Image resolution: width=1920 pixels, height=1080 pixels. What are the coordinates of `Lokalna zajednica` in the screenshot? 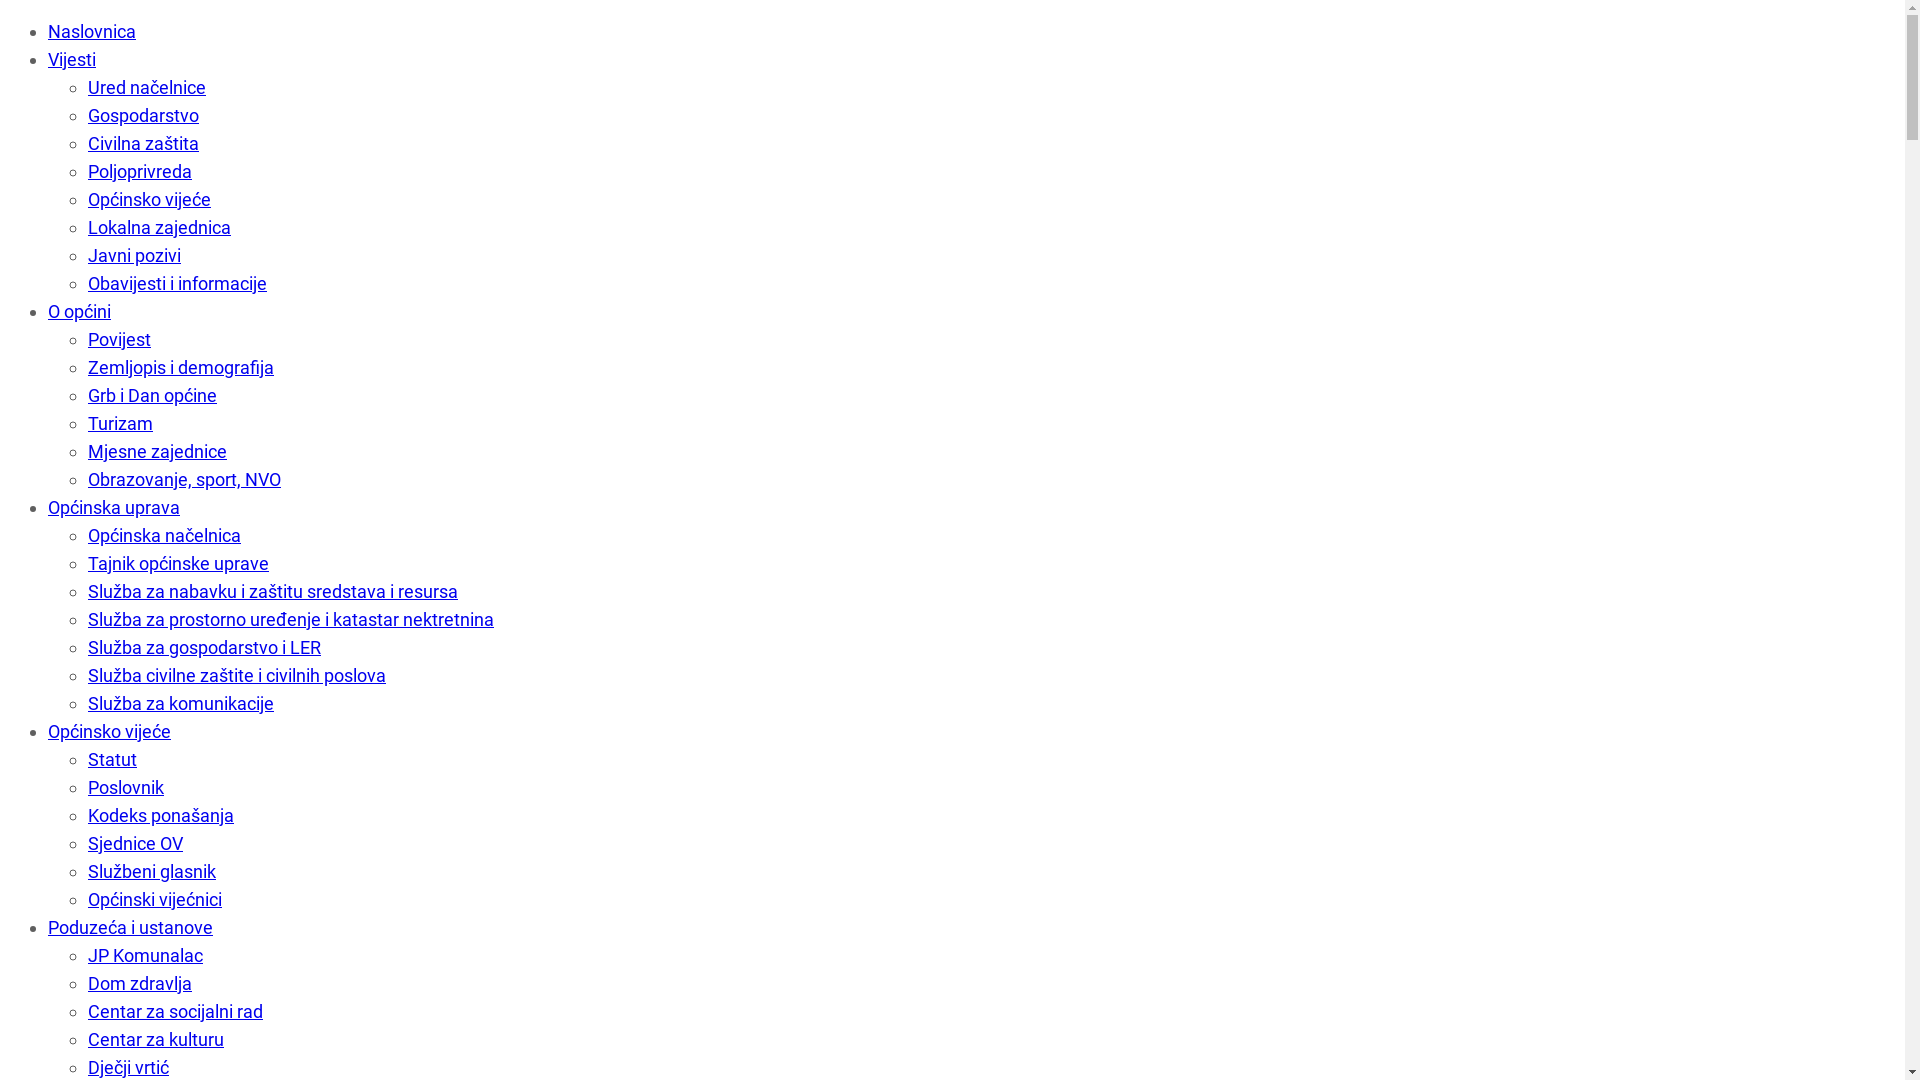 It's located at (160, 228).